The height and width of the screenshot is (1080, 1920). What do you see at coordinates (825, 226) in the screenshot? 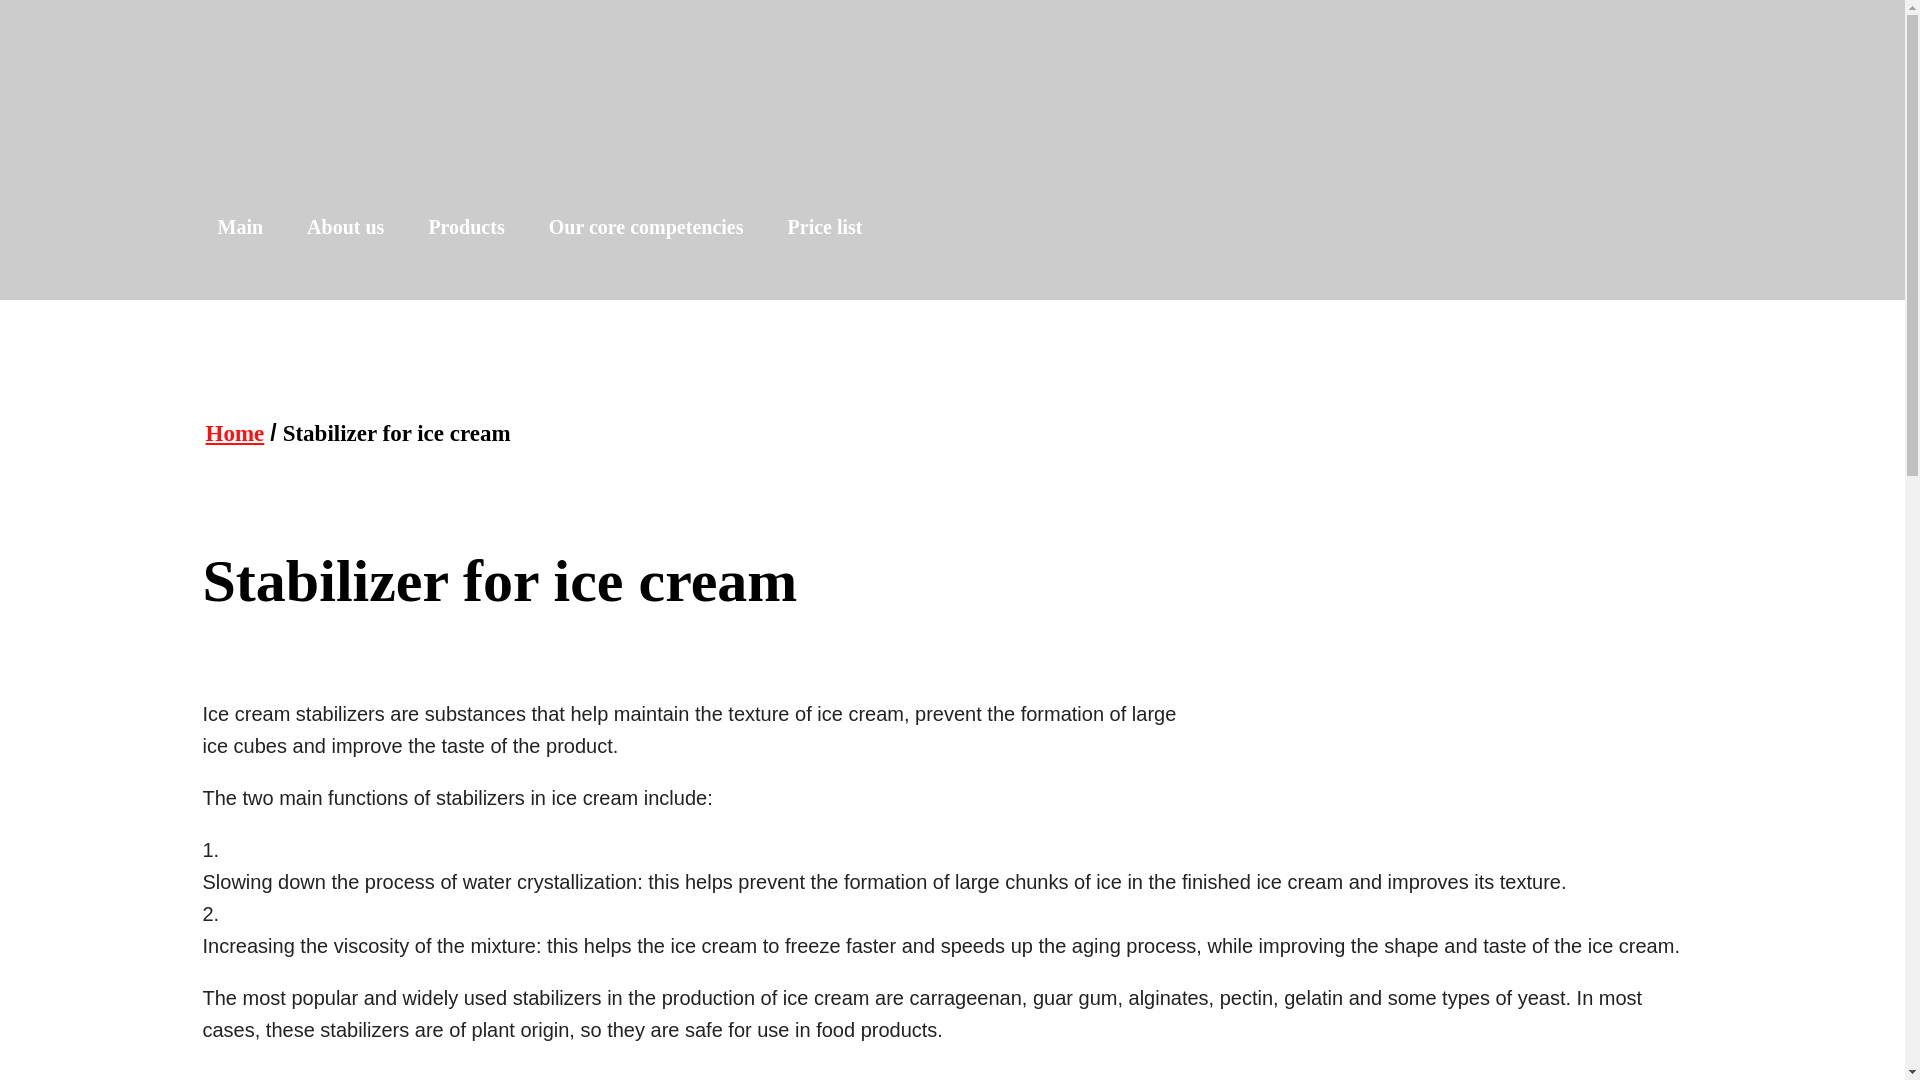
I see `Price list` at bounding box center [825, 226].